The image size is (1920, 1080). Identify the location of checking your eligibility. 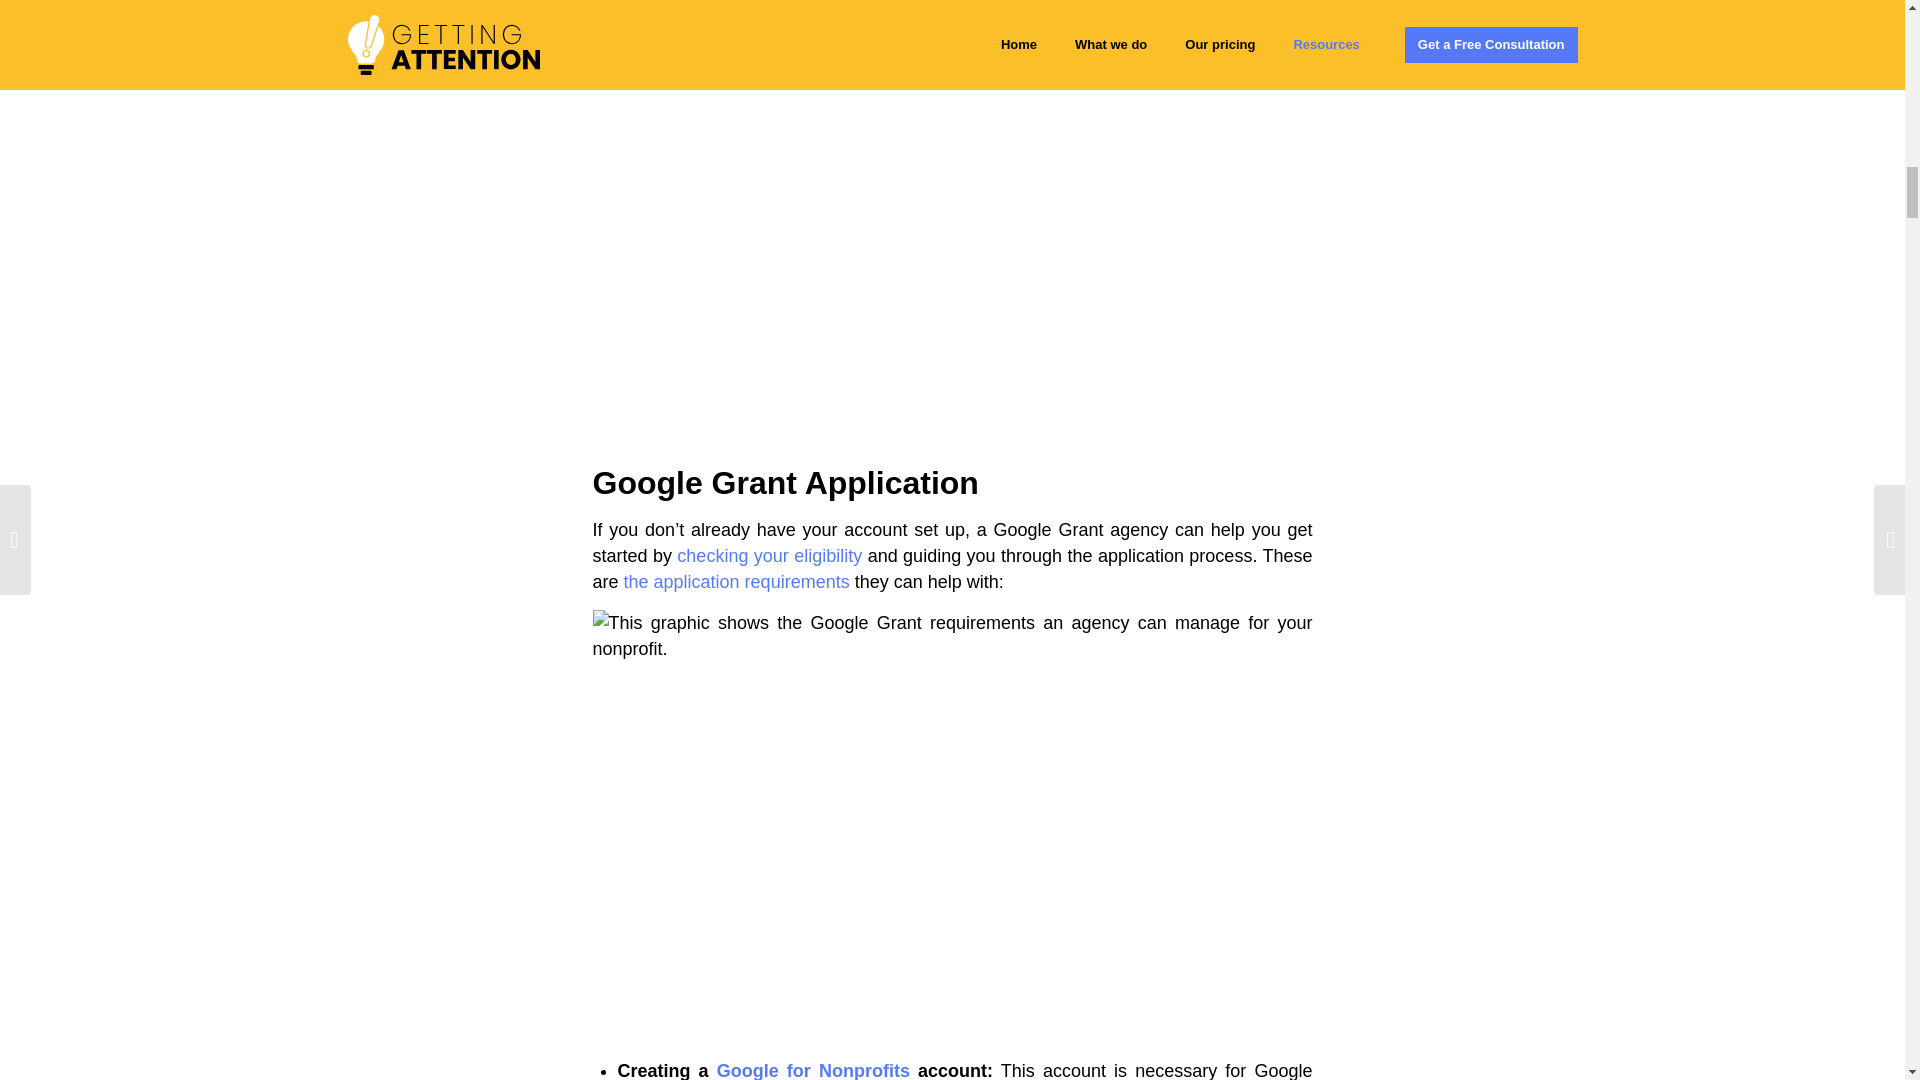
(770, 556).